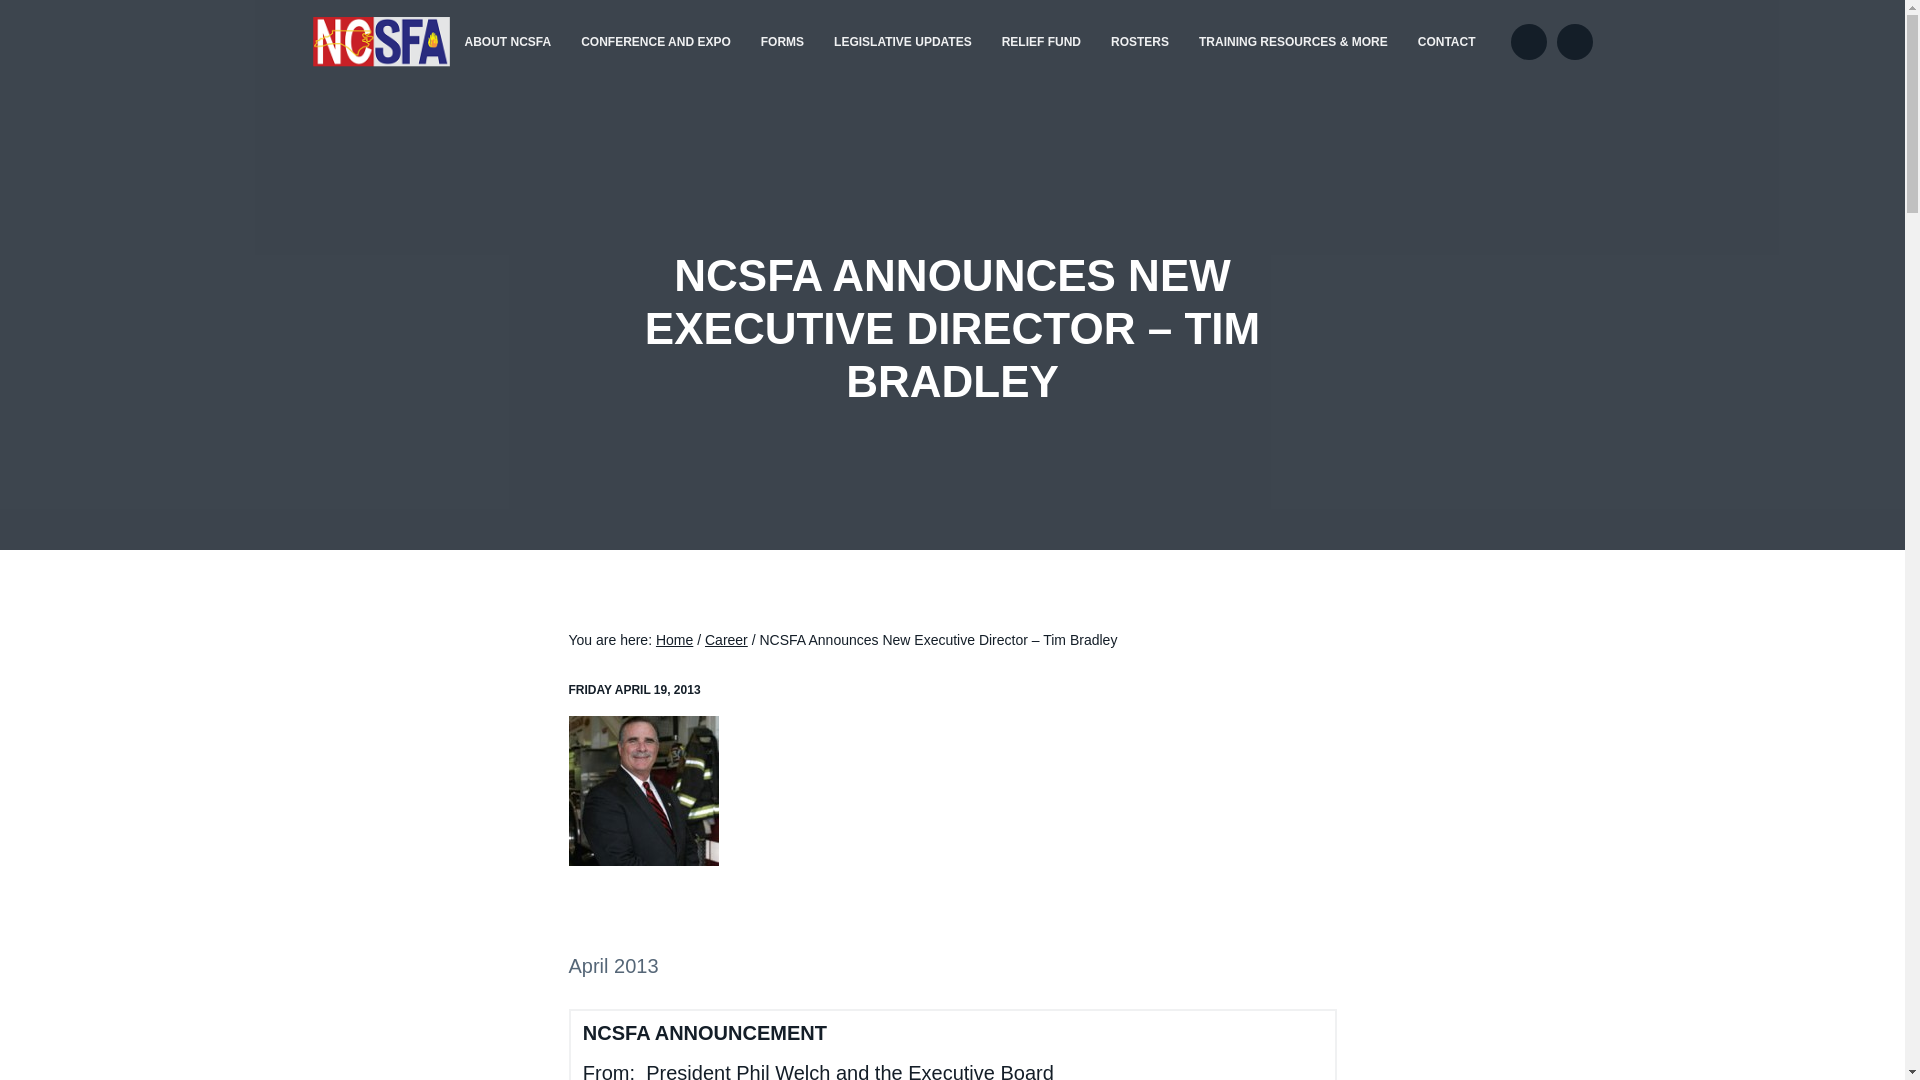 The height and width of the screenshot is (1080, 1920). Describe the element at coordinates (656, 42) in the screenshot. I see `CONFERENCE AND EXPO` at that location.